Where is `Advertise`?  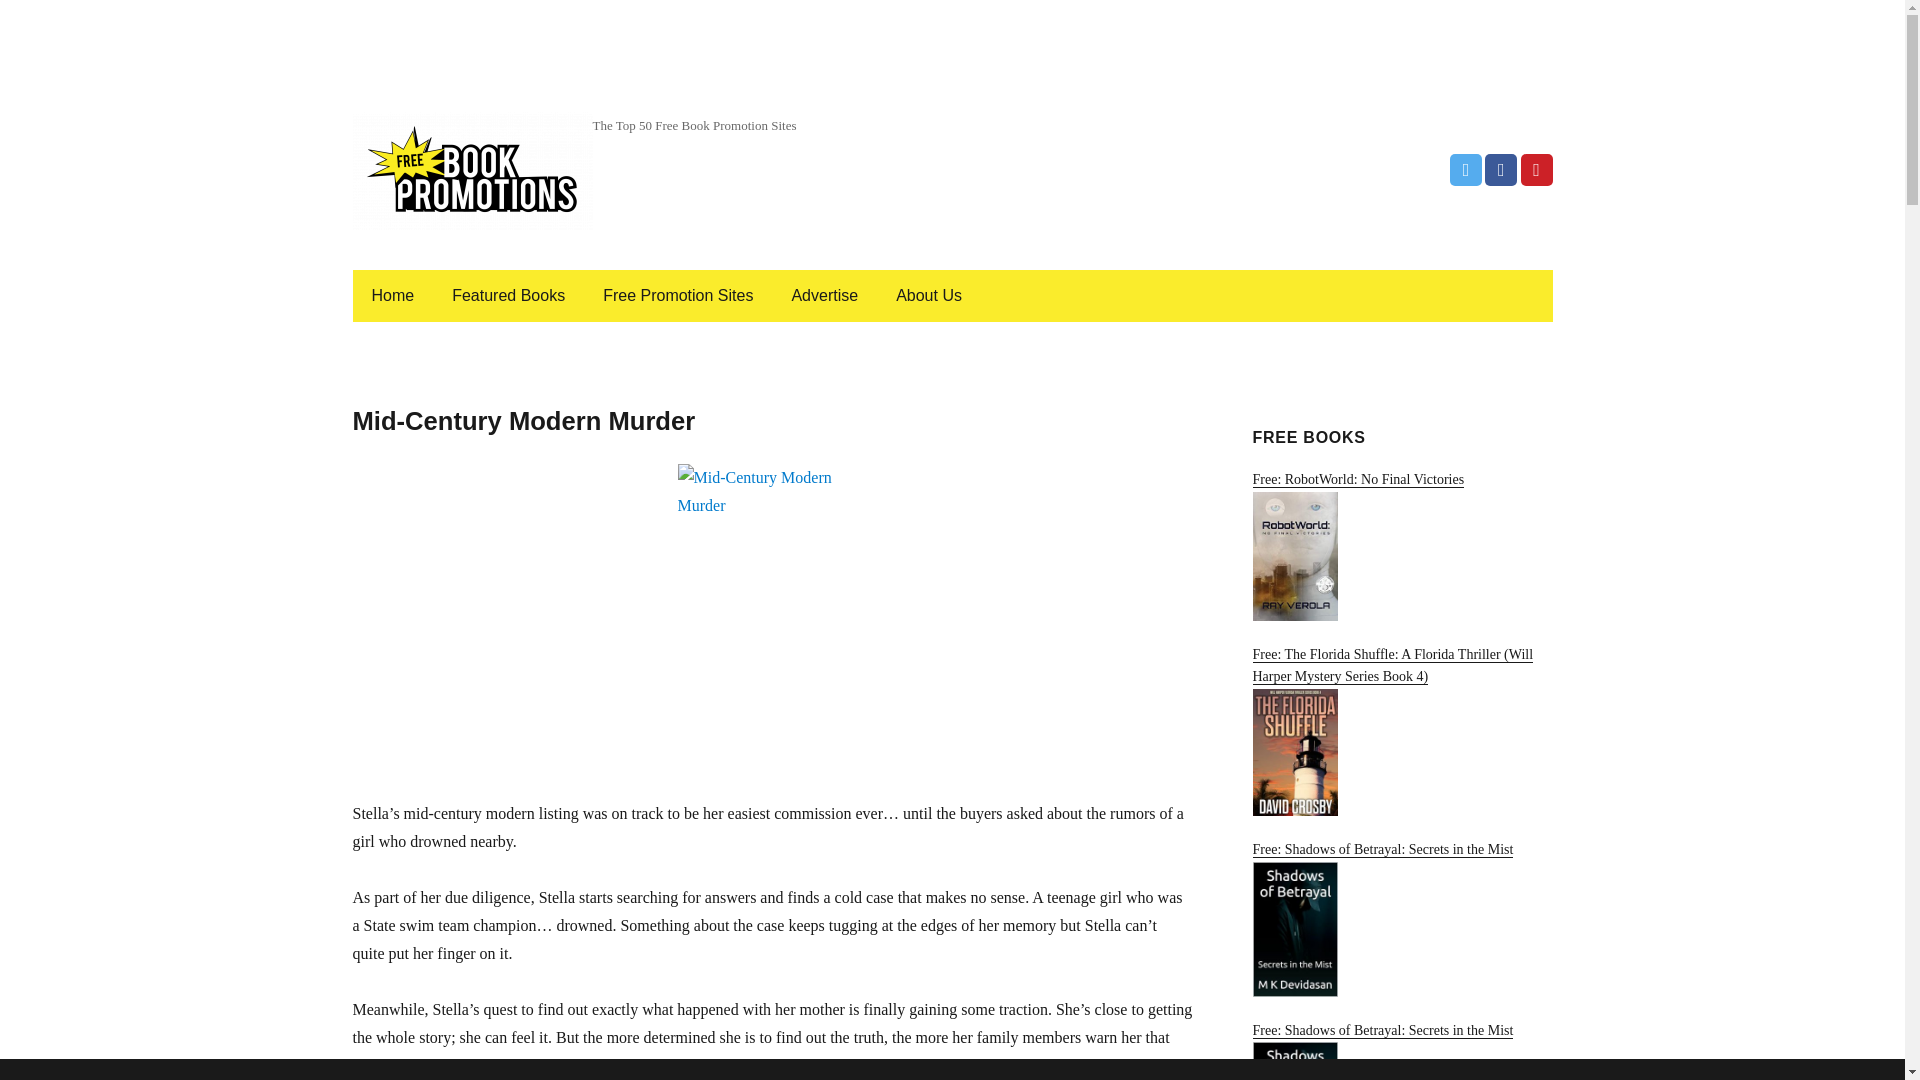
Advertise is located at coordinates (824, 296).